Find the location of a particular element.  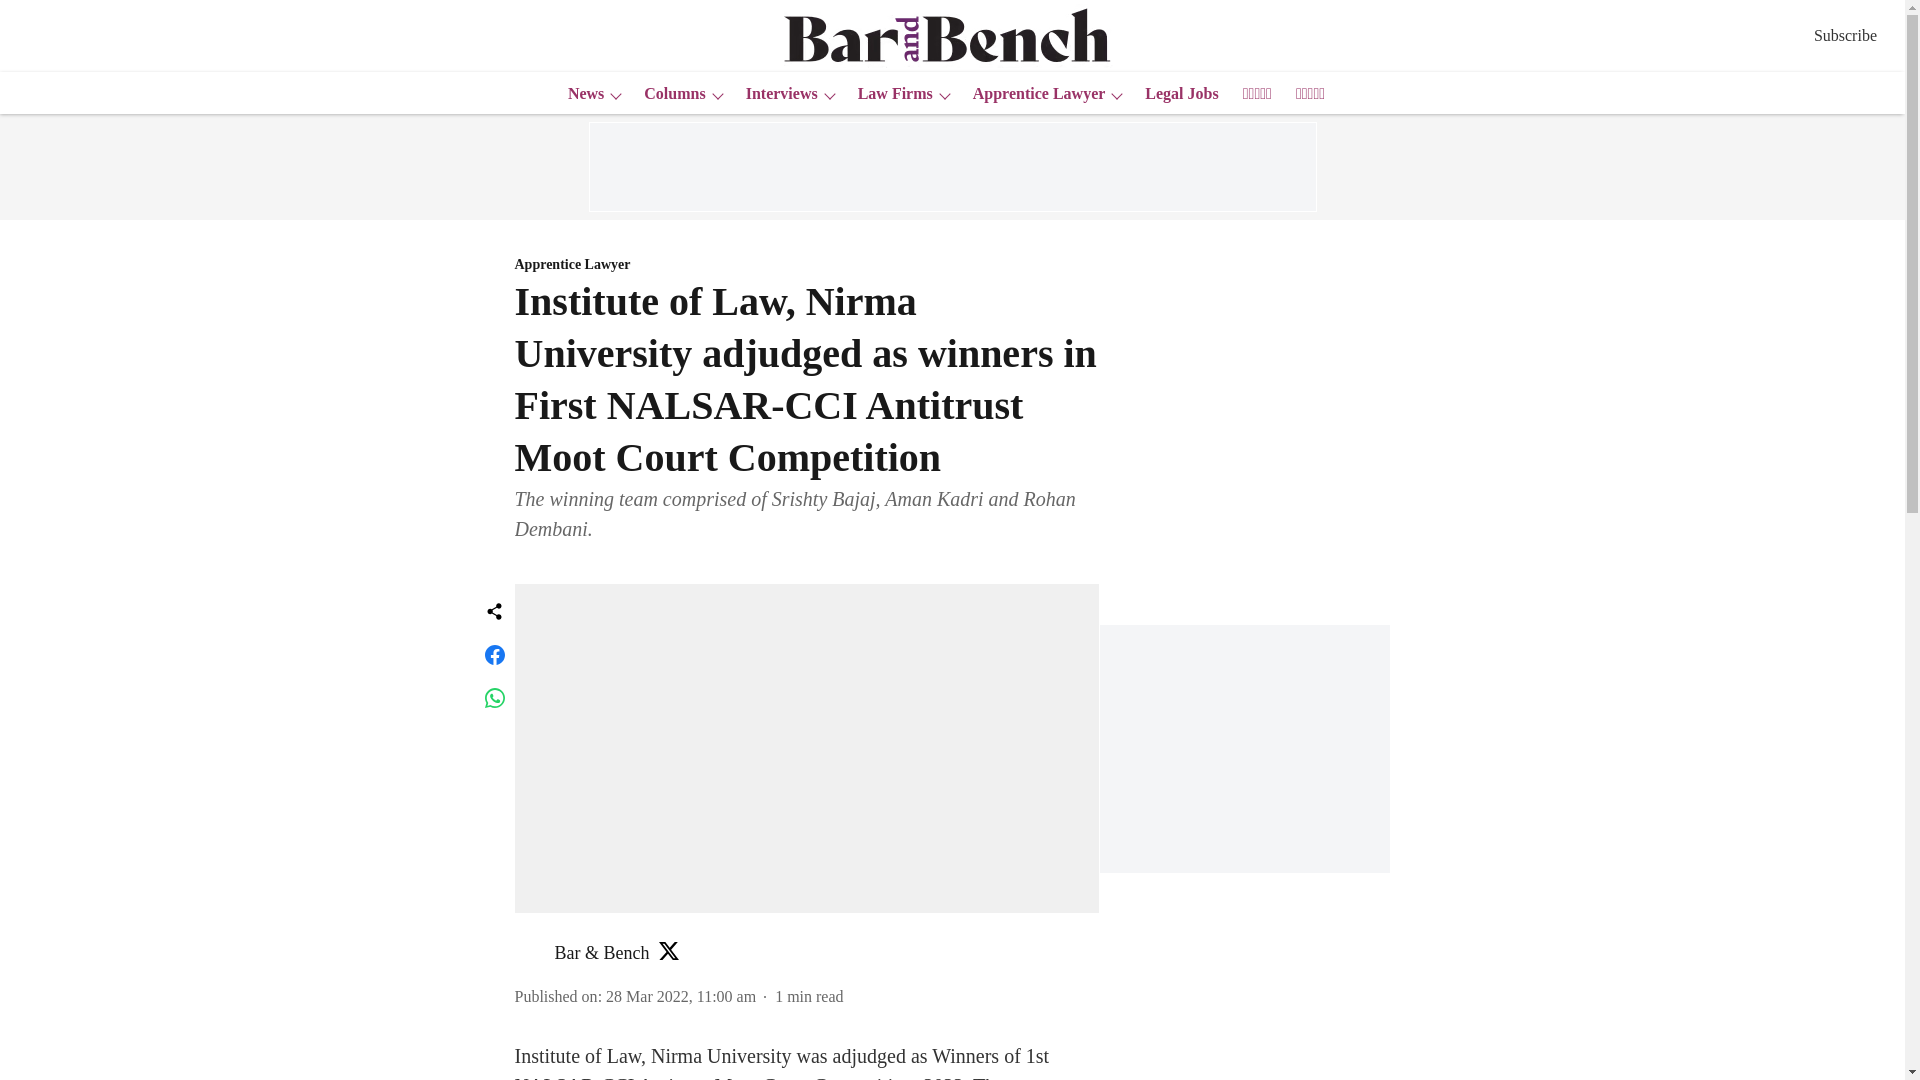

2022-03-28 11:00 is located at coordinates (681, 996).